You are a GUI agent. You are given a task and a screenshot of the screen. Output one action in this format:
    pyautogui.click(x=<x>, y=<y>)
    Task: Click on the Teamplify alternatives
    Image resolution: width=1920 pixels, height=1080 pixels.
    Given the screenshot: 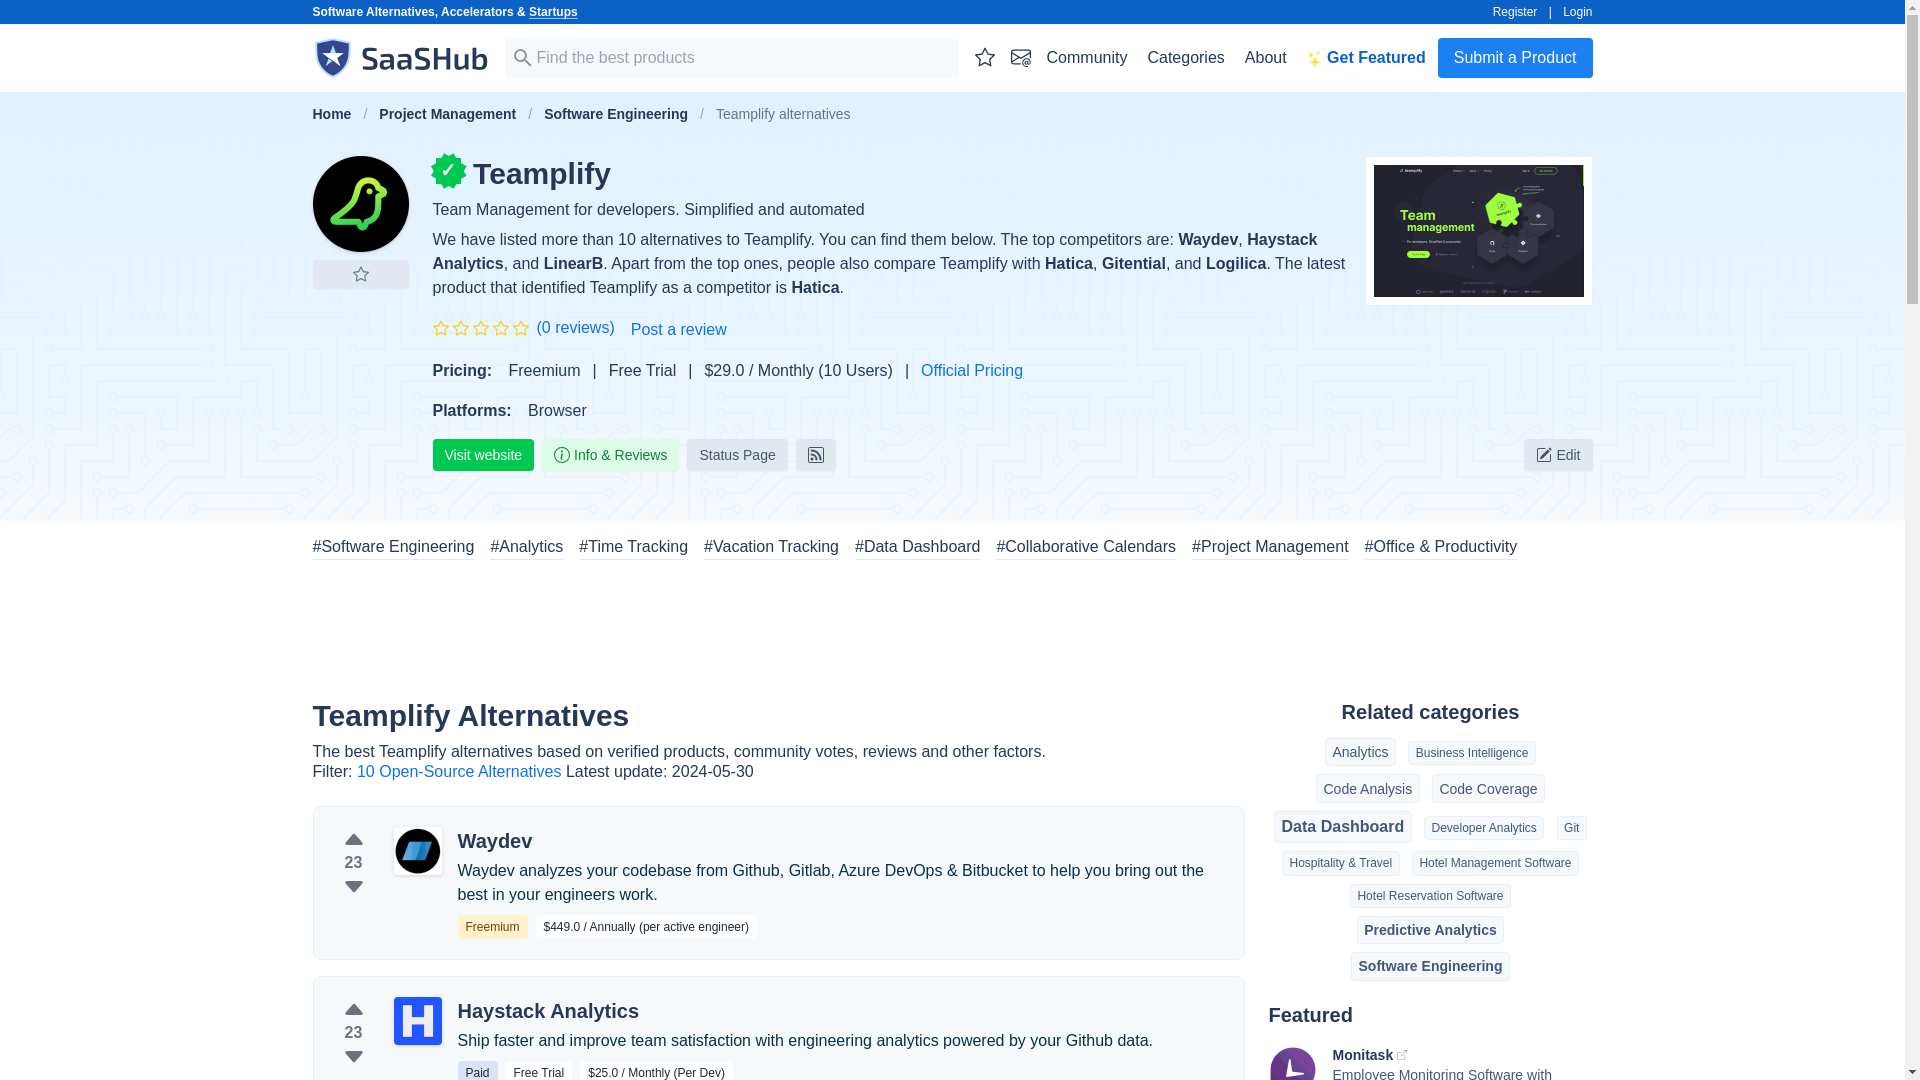 What is the action you would take?
    pyautogui.click(x=359, y=203)
    